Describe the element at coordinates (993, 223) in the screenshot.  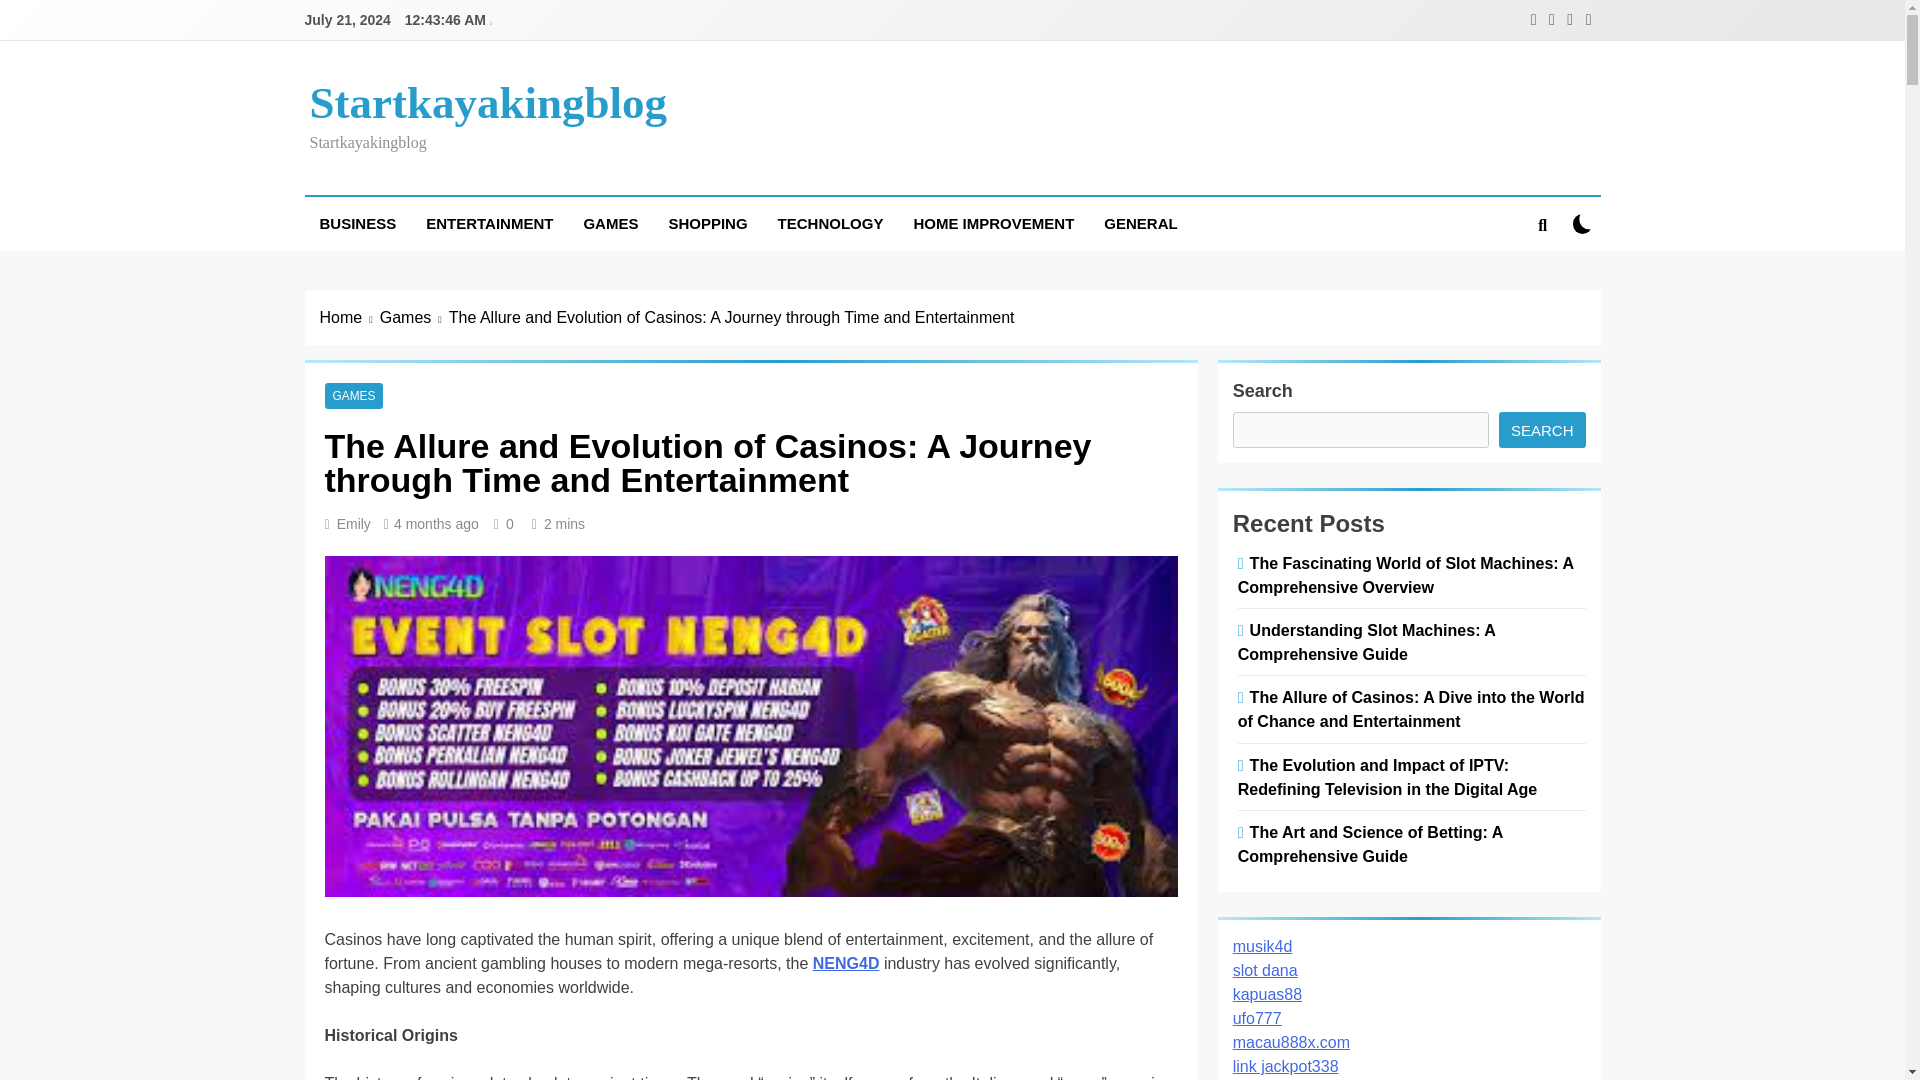
I see `HOME IMPROVEMENT` at that location.